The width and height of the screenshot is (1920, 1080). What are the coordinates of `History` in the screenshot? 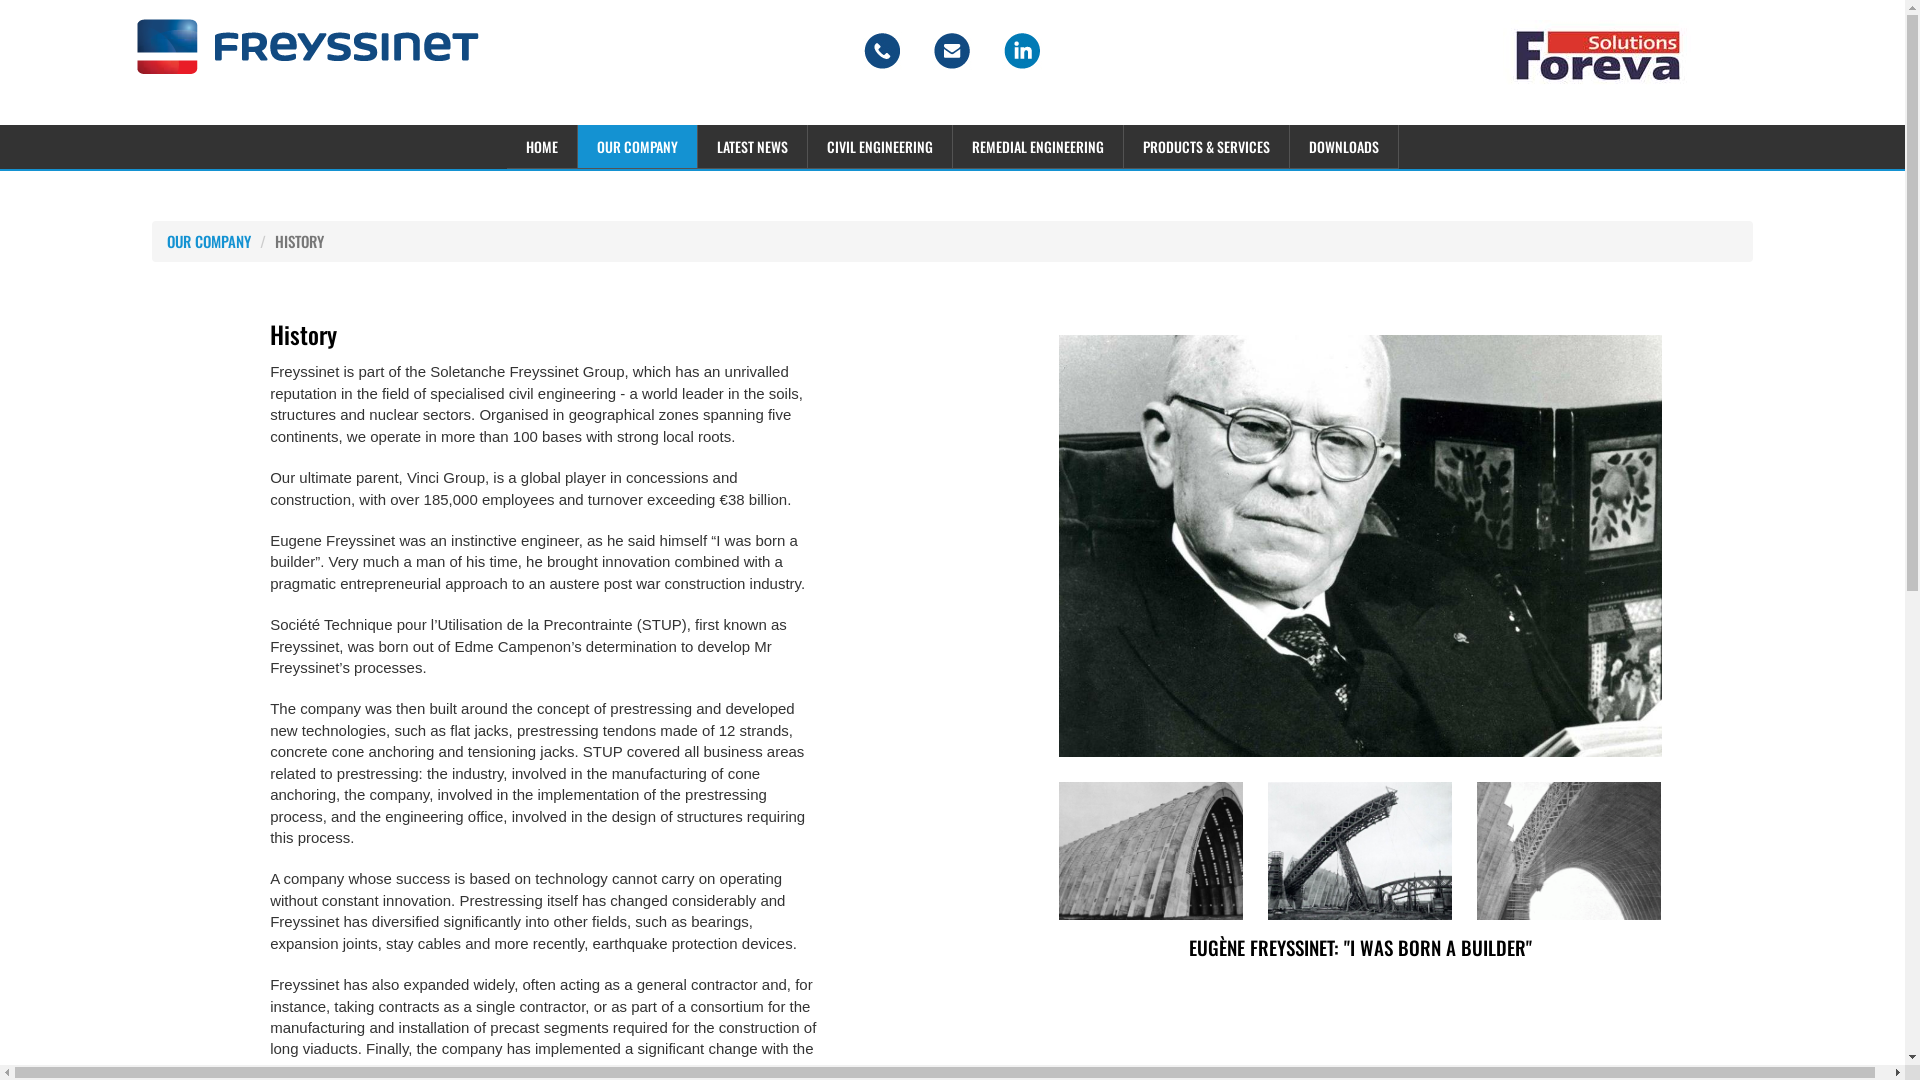 It's located at (1360, 546).